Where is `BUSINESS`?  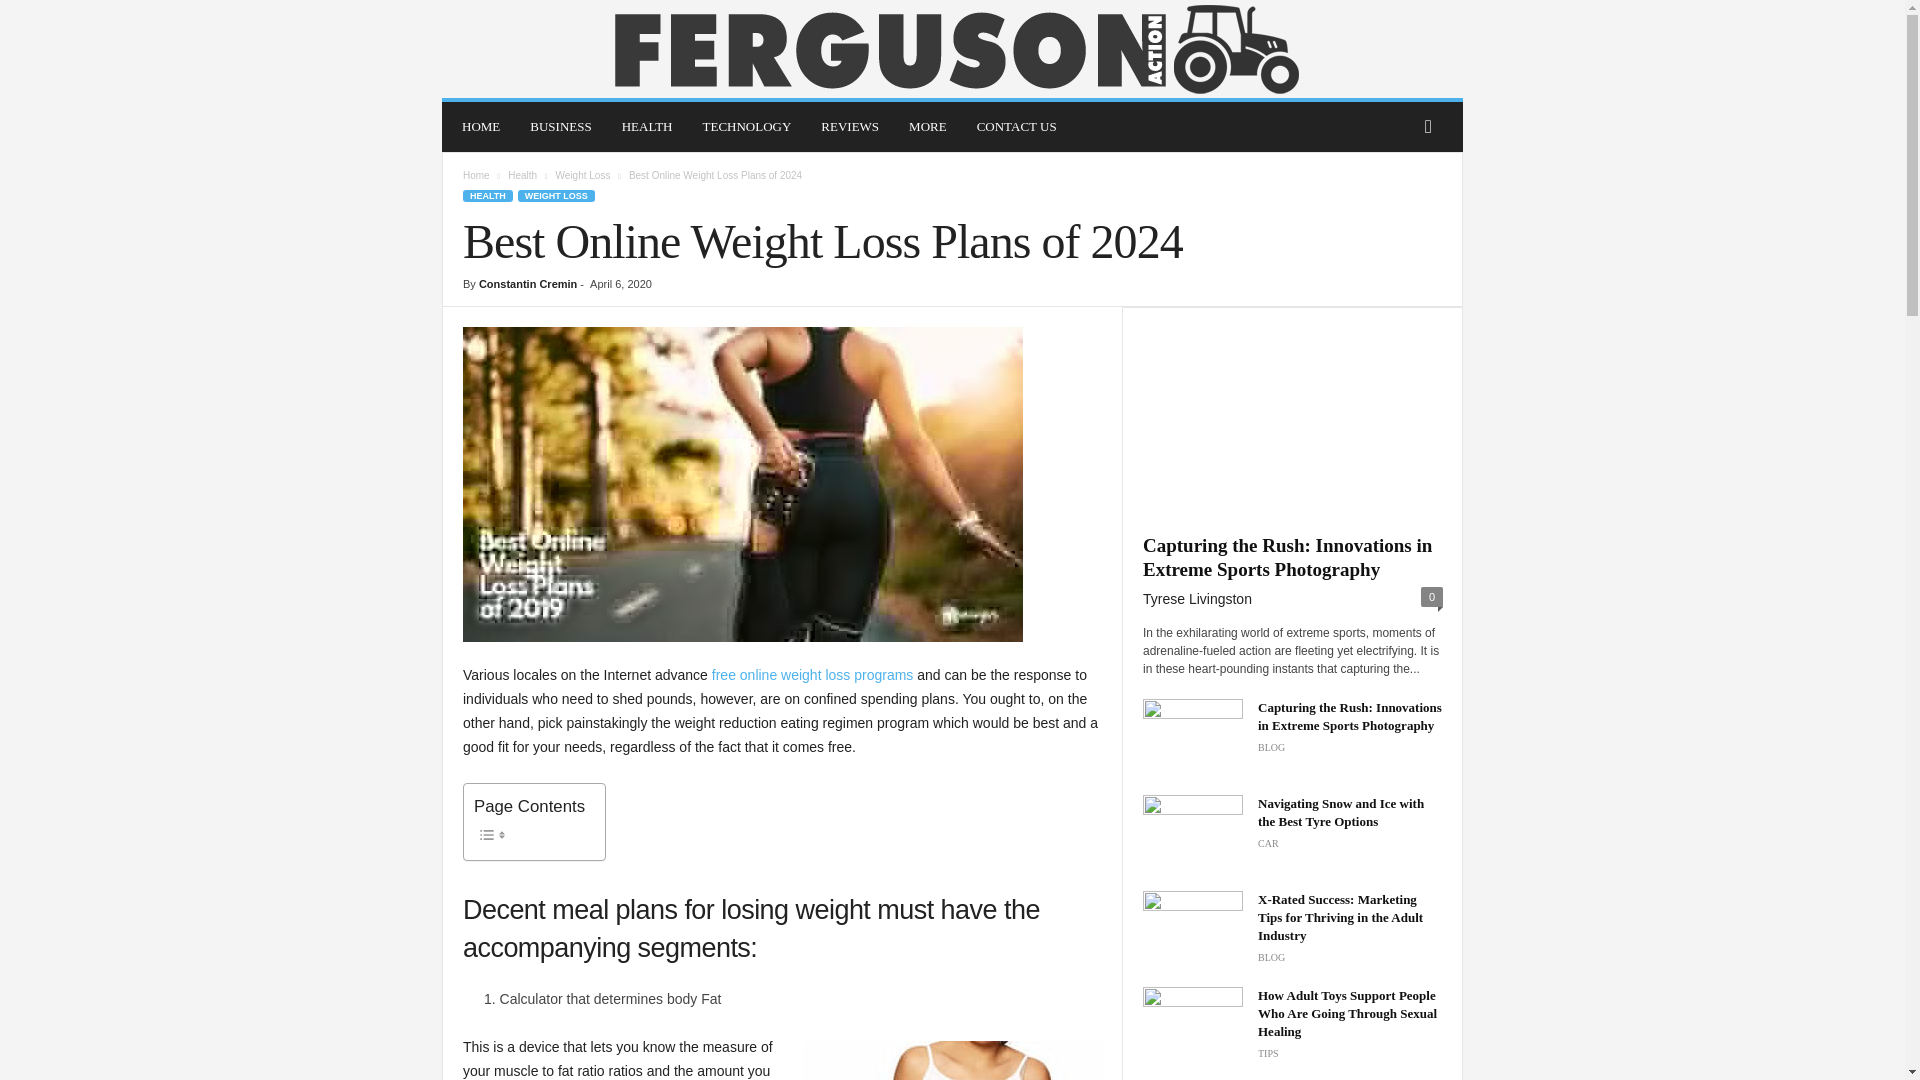
BUSINESS is located at coordinates (560, 126).